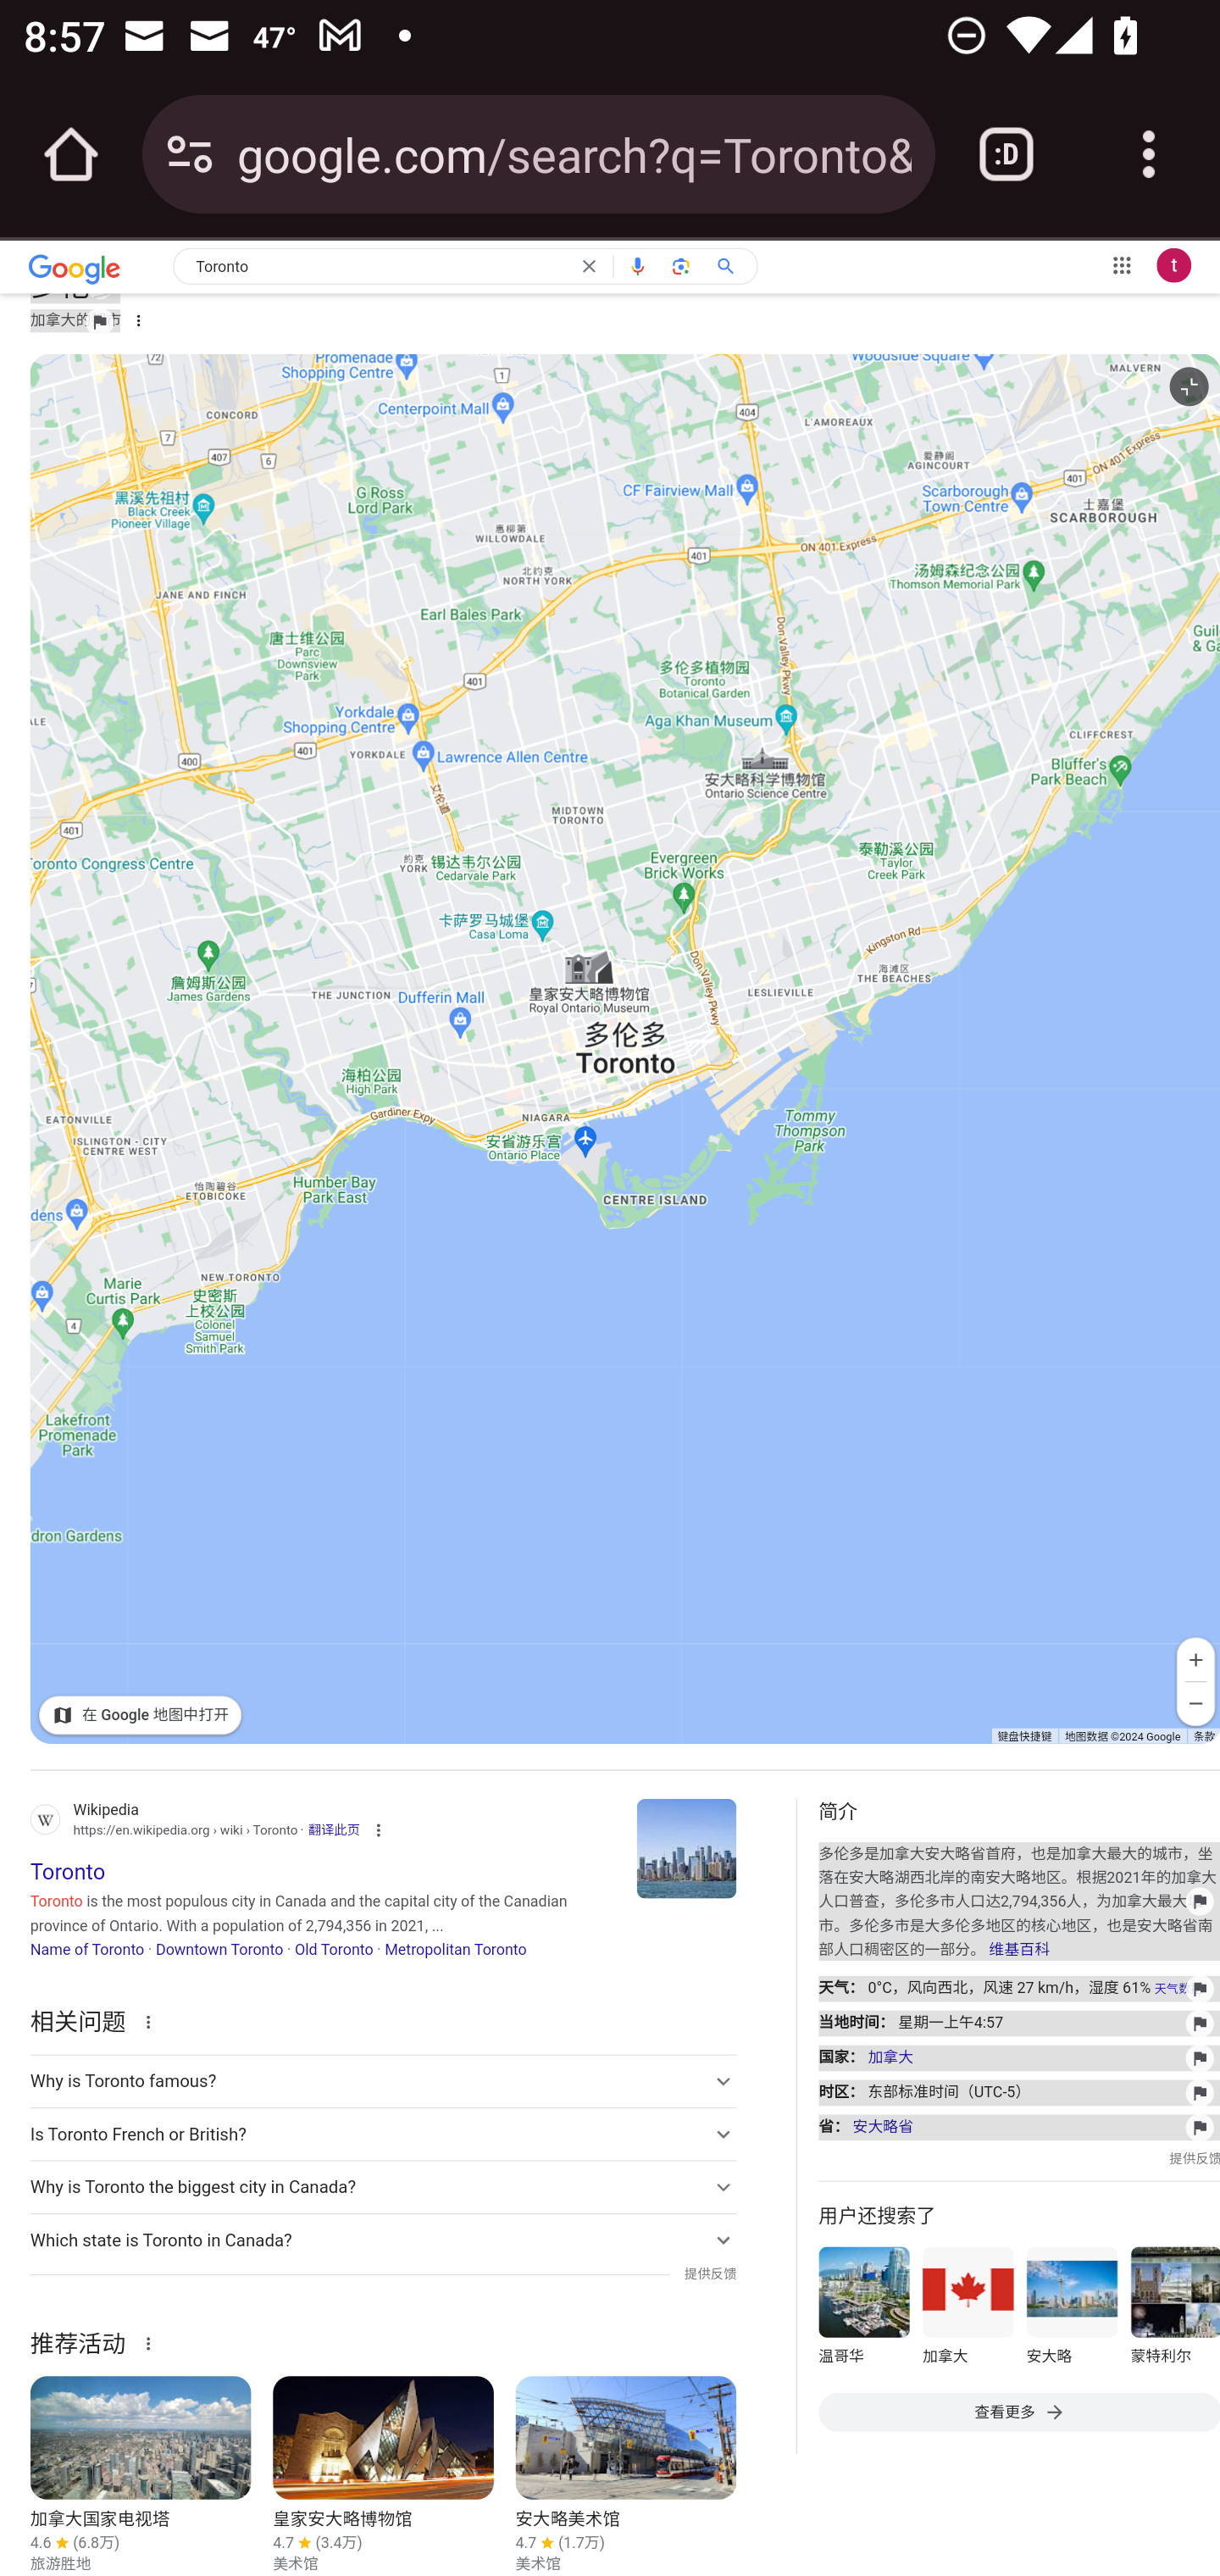  I want to click on Which state is Toronto in Canada?, so click(382, 2240).